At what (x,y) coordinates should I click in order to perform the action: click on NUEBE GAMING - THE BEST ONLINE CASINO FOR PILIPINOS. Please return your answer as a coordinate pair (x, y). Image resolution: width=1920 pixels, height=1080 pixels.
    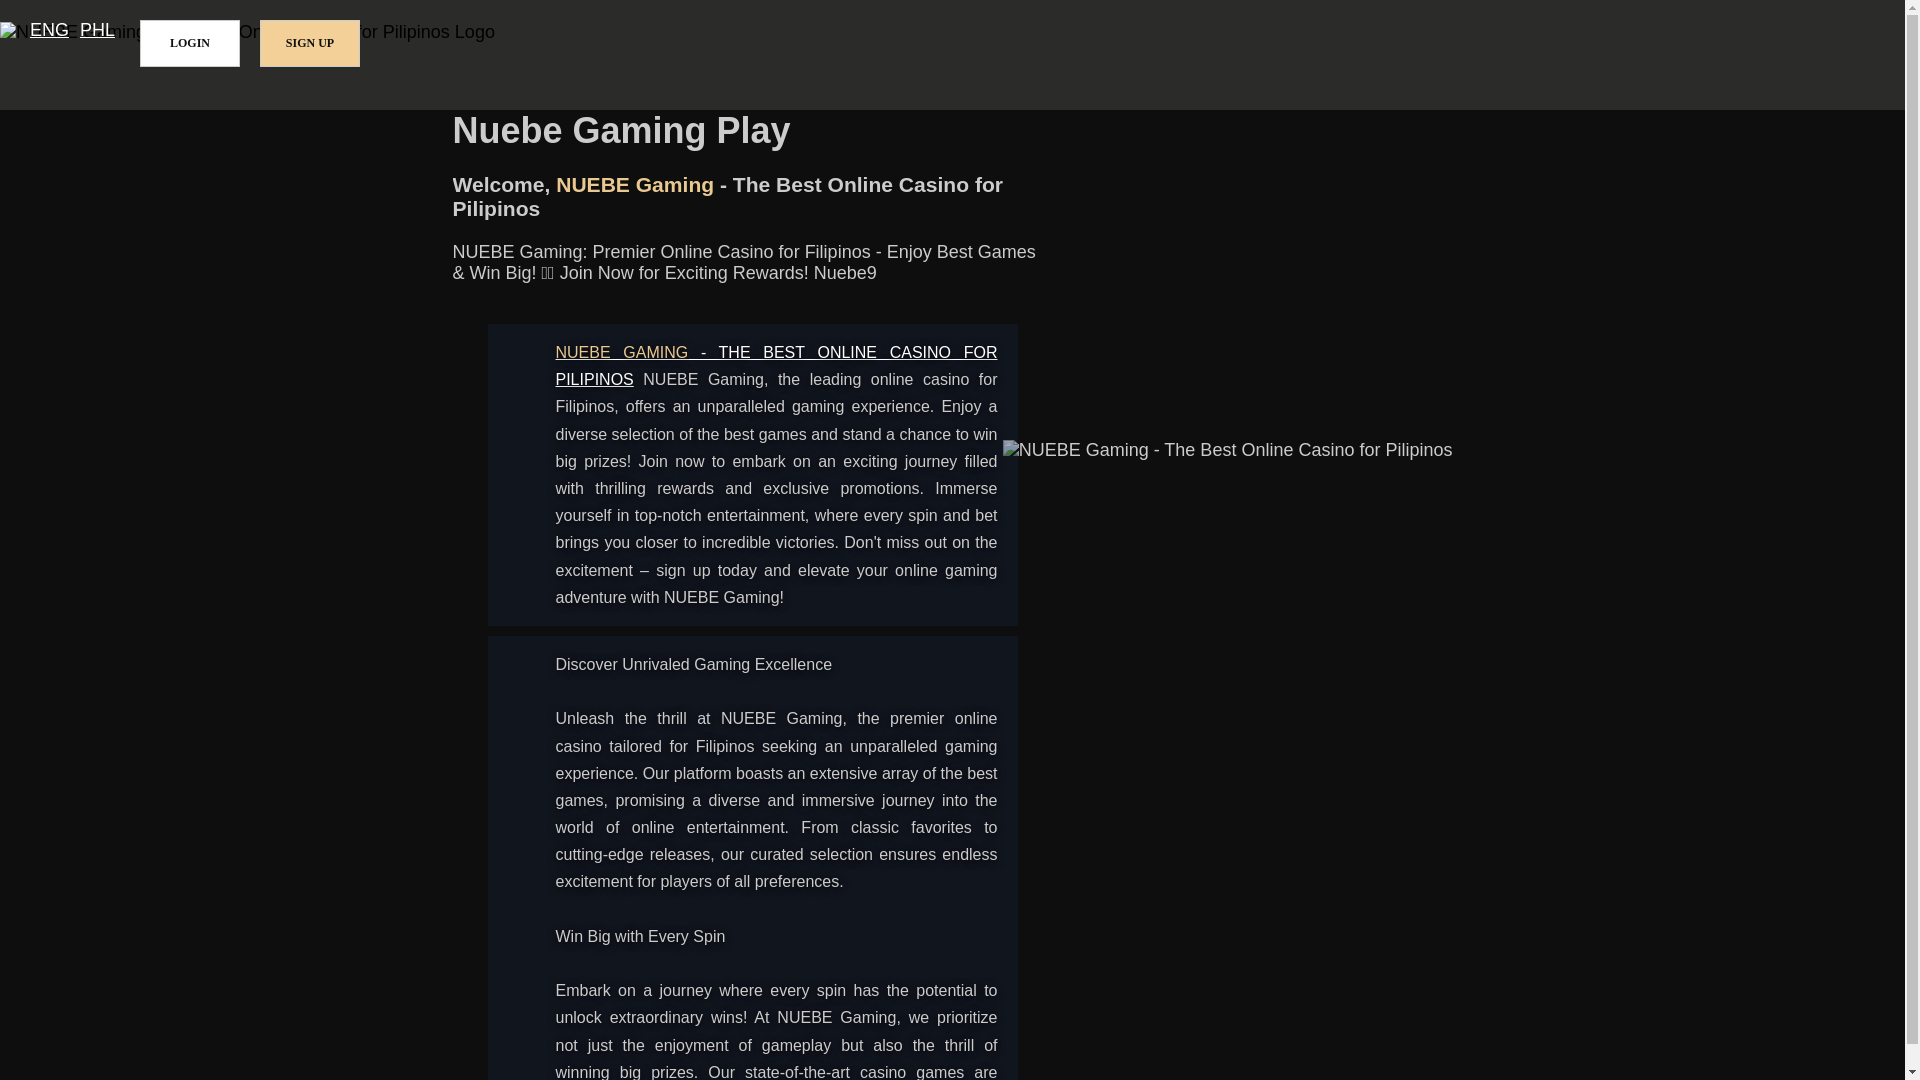
    Looking at the image, I should click on (777, 366).